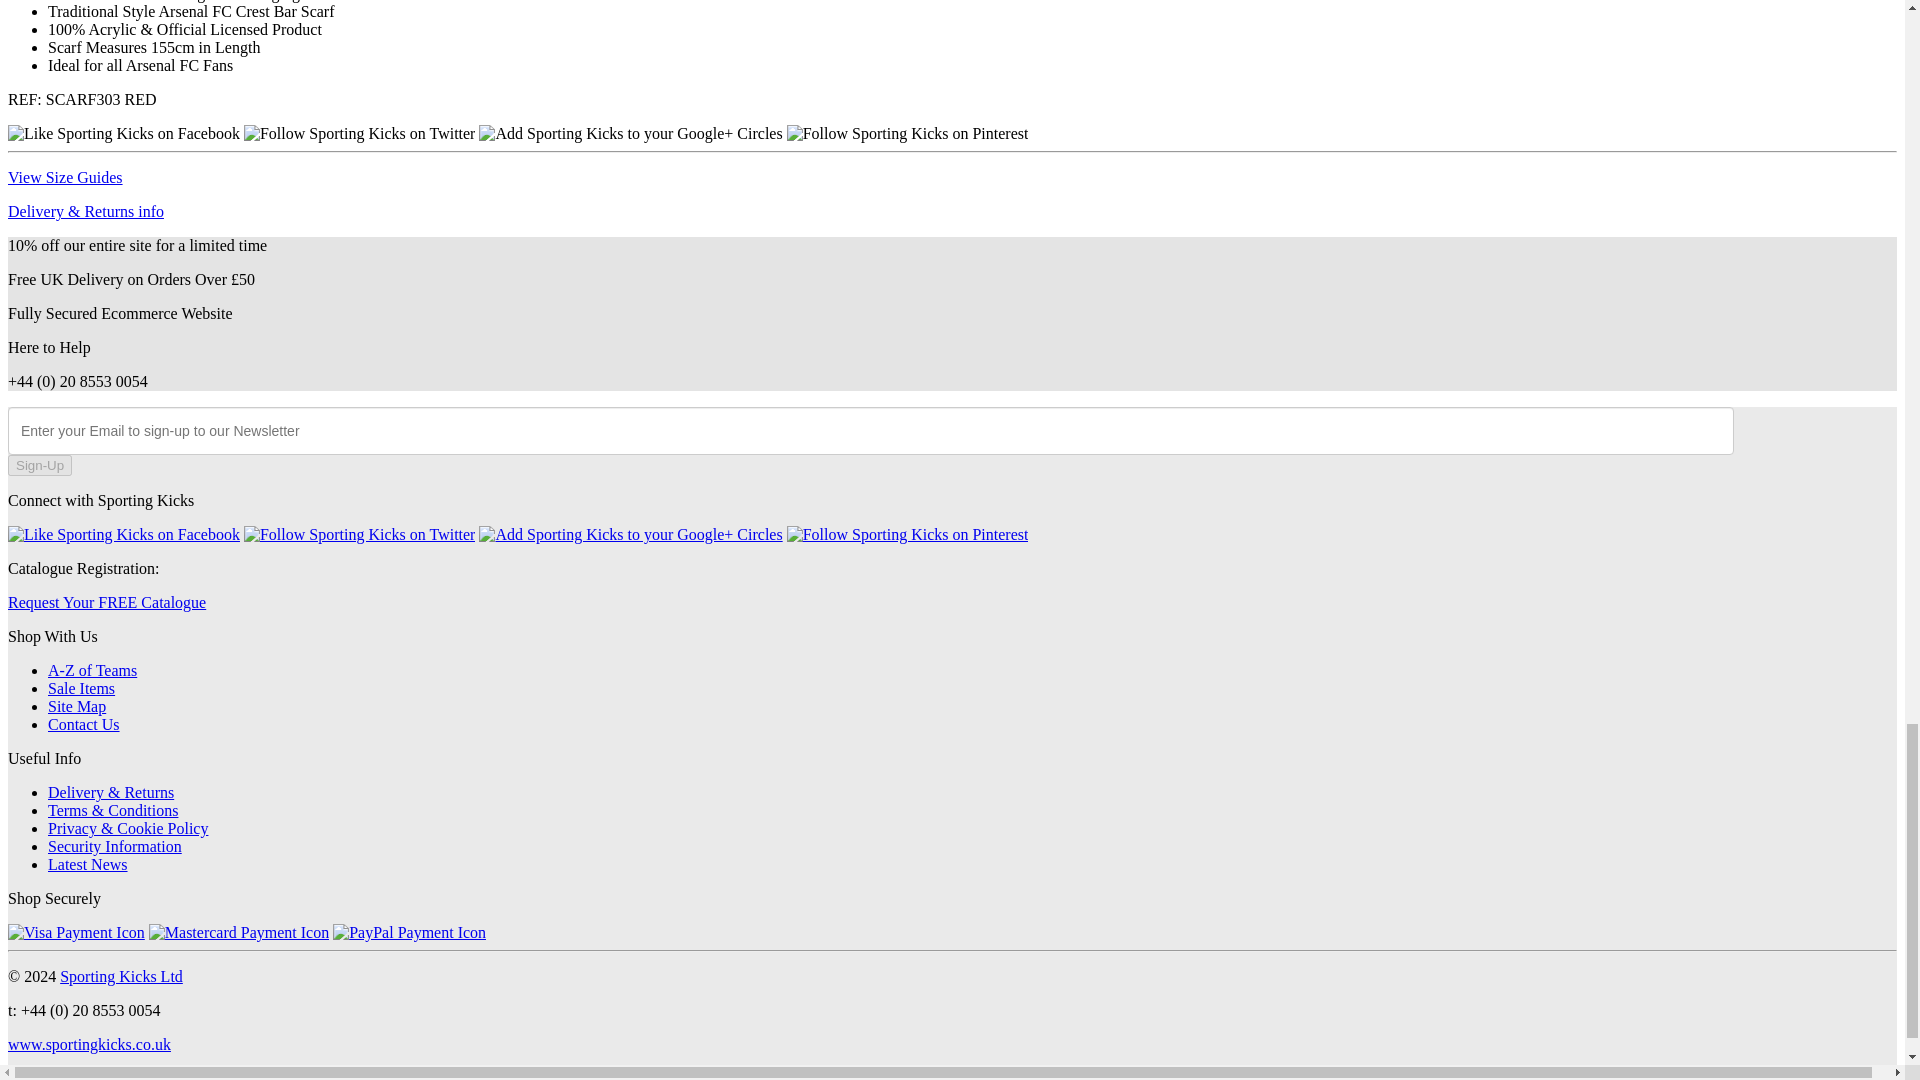 The width and height of the screenshot is (1920, 1080). I want to click on Like Sporting Kicks on Facebook, so click(124, 134).